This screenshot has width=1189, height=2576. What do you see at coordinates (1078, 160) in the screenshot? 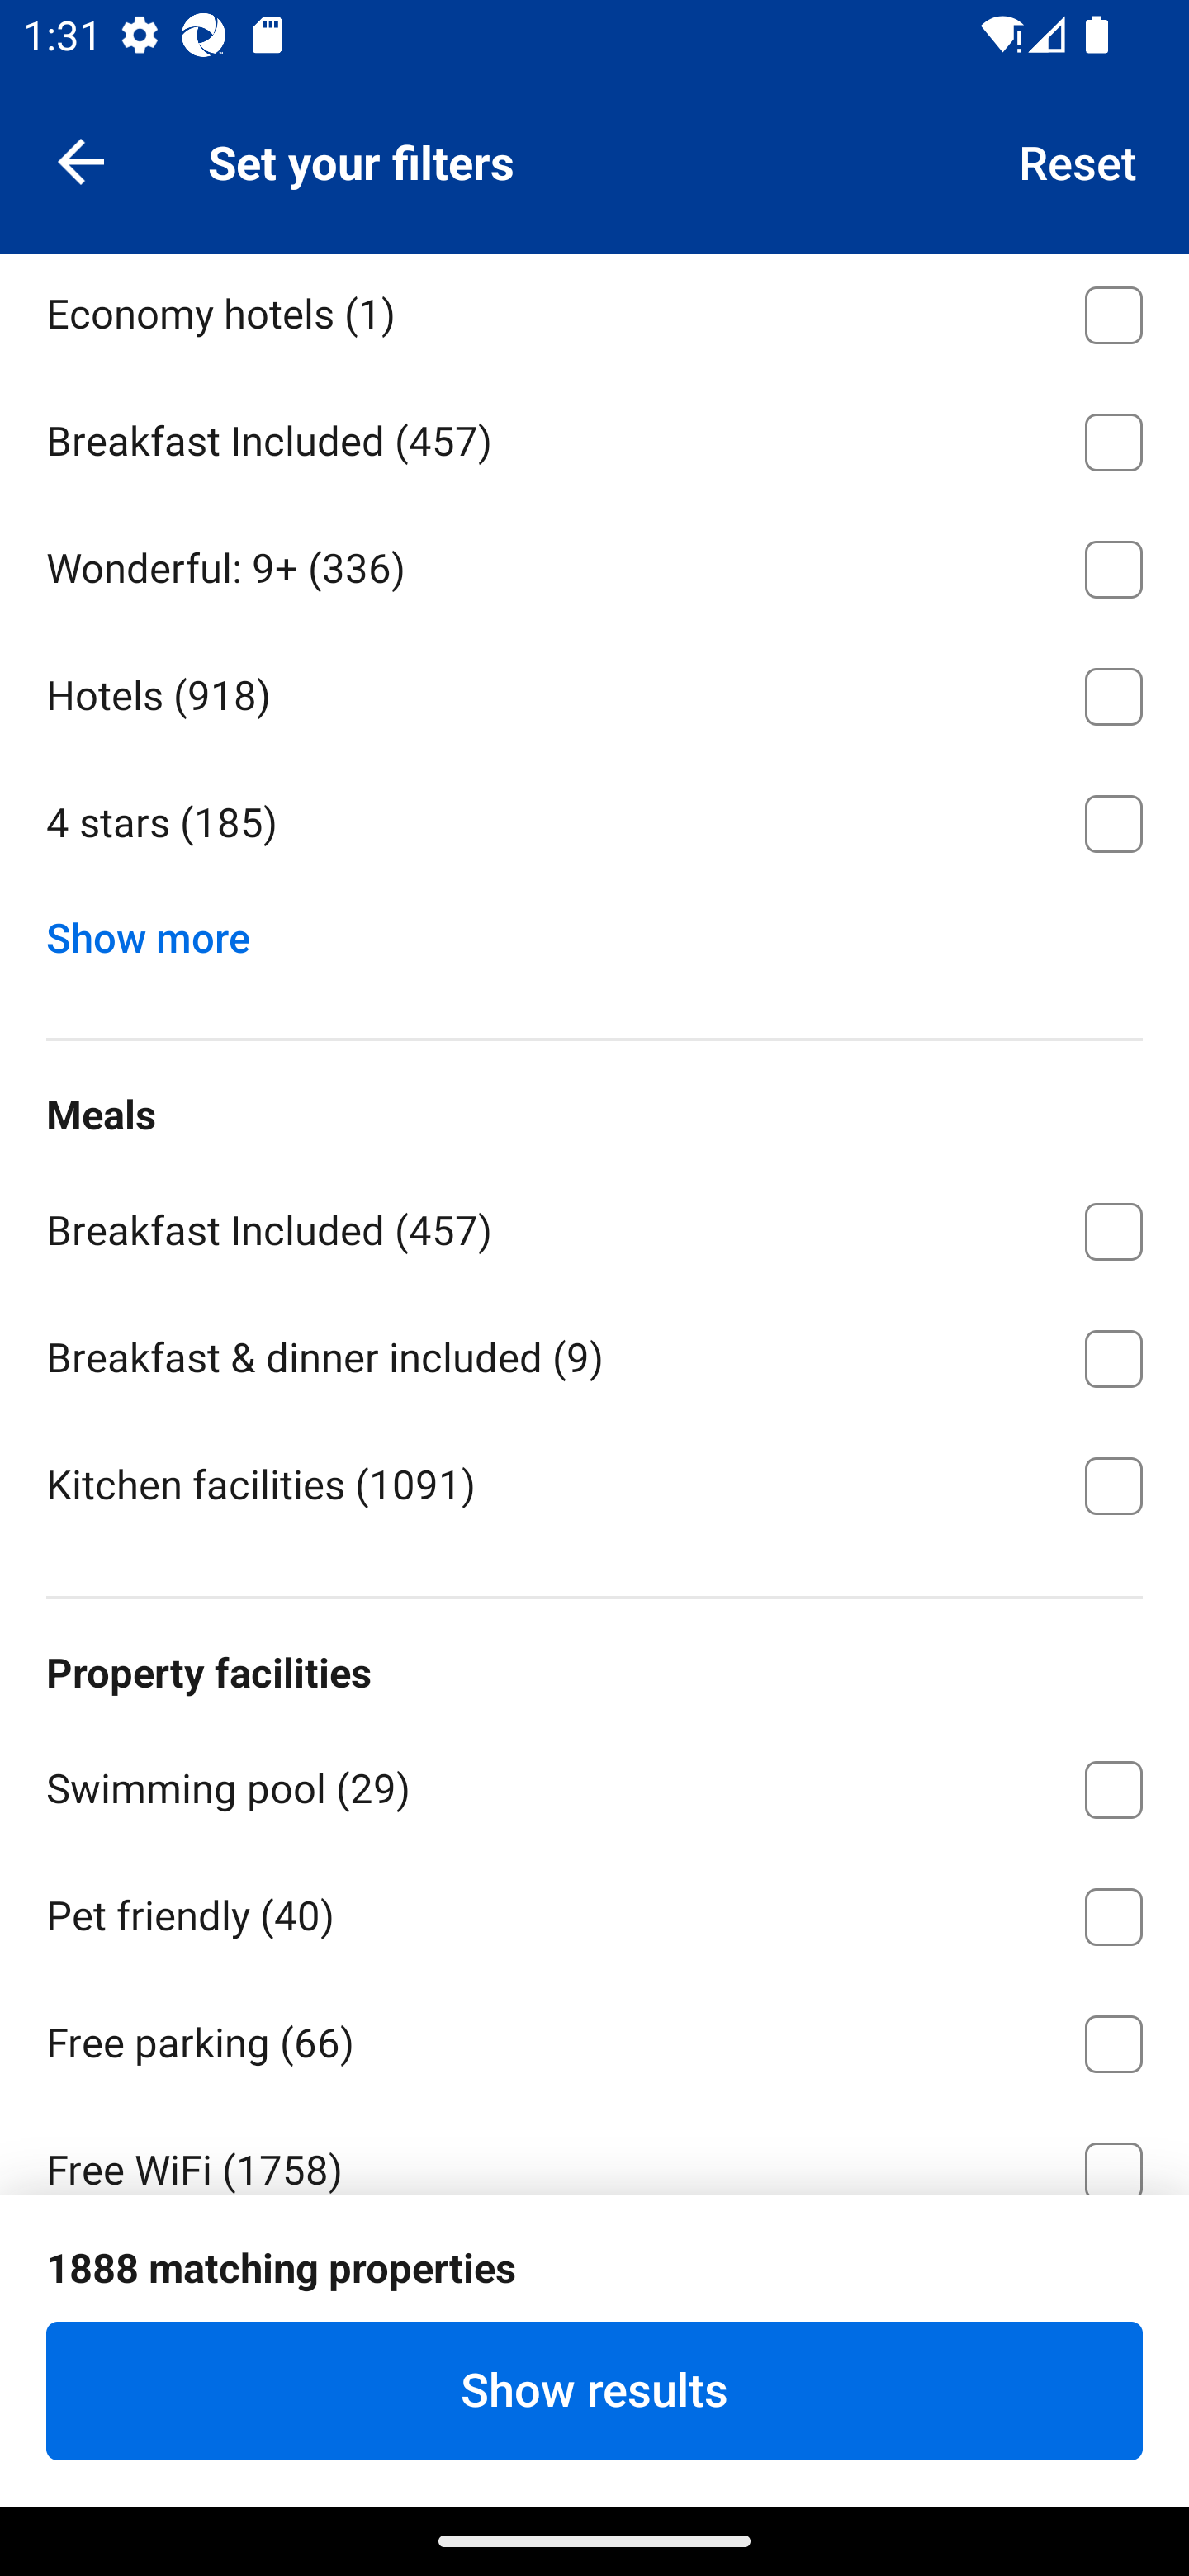
I see `Reset` at bounding box center [1078, 160].